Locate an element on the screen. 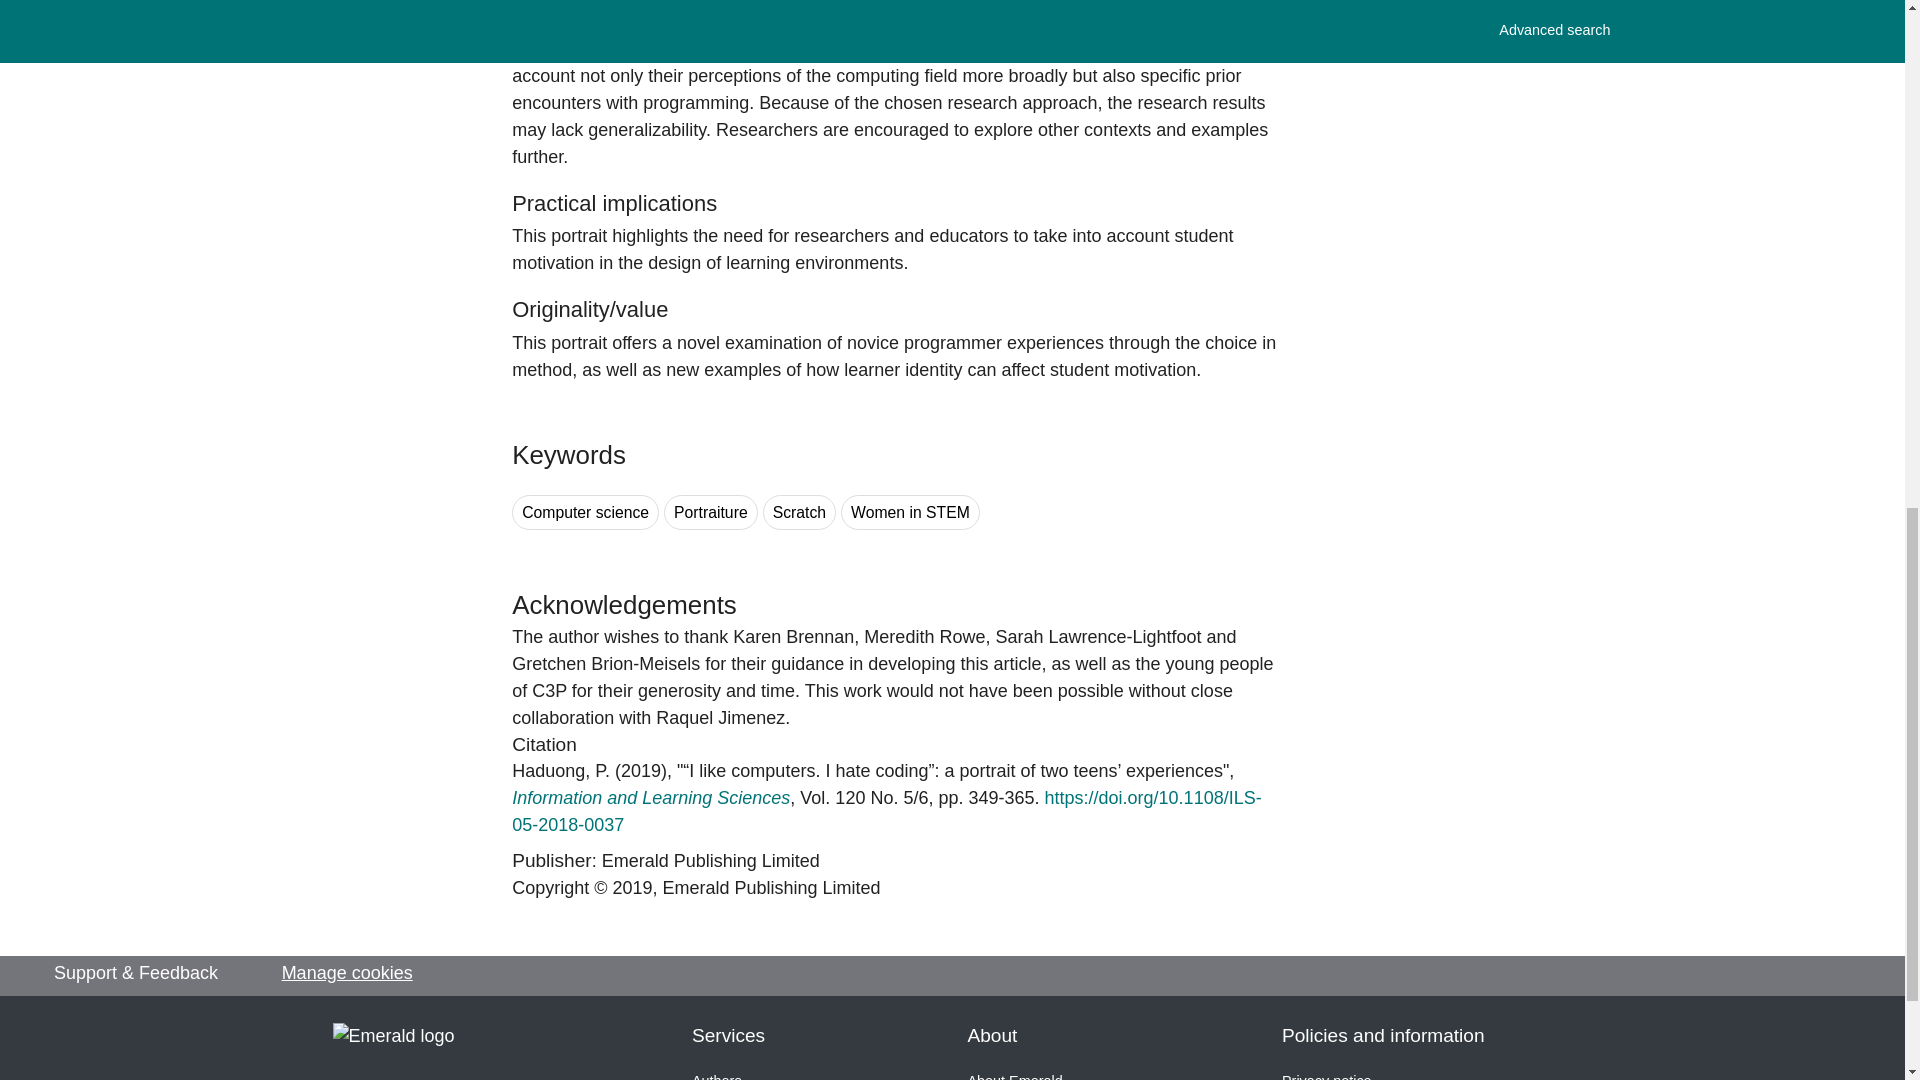 The width and height of the screenshot is (1920, 1080). Search for keyword Computer science is located at coordinates (585, 512).